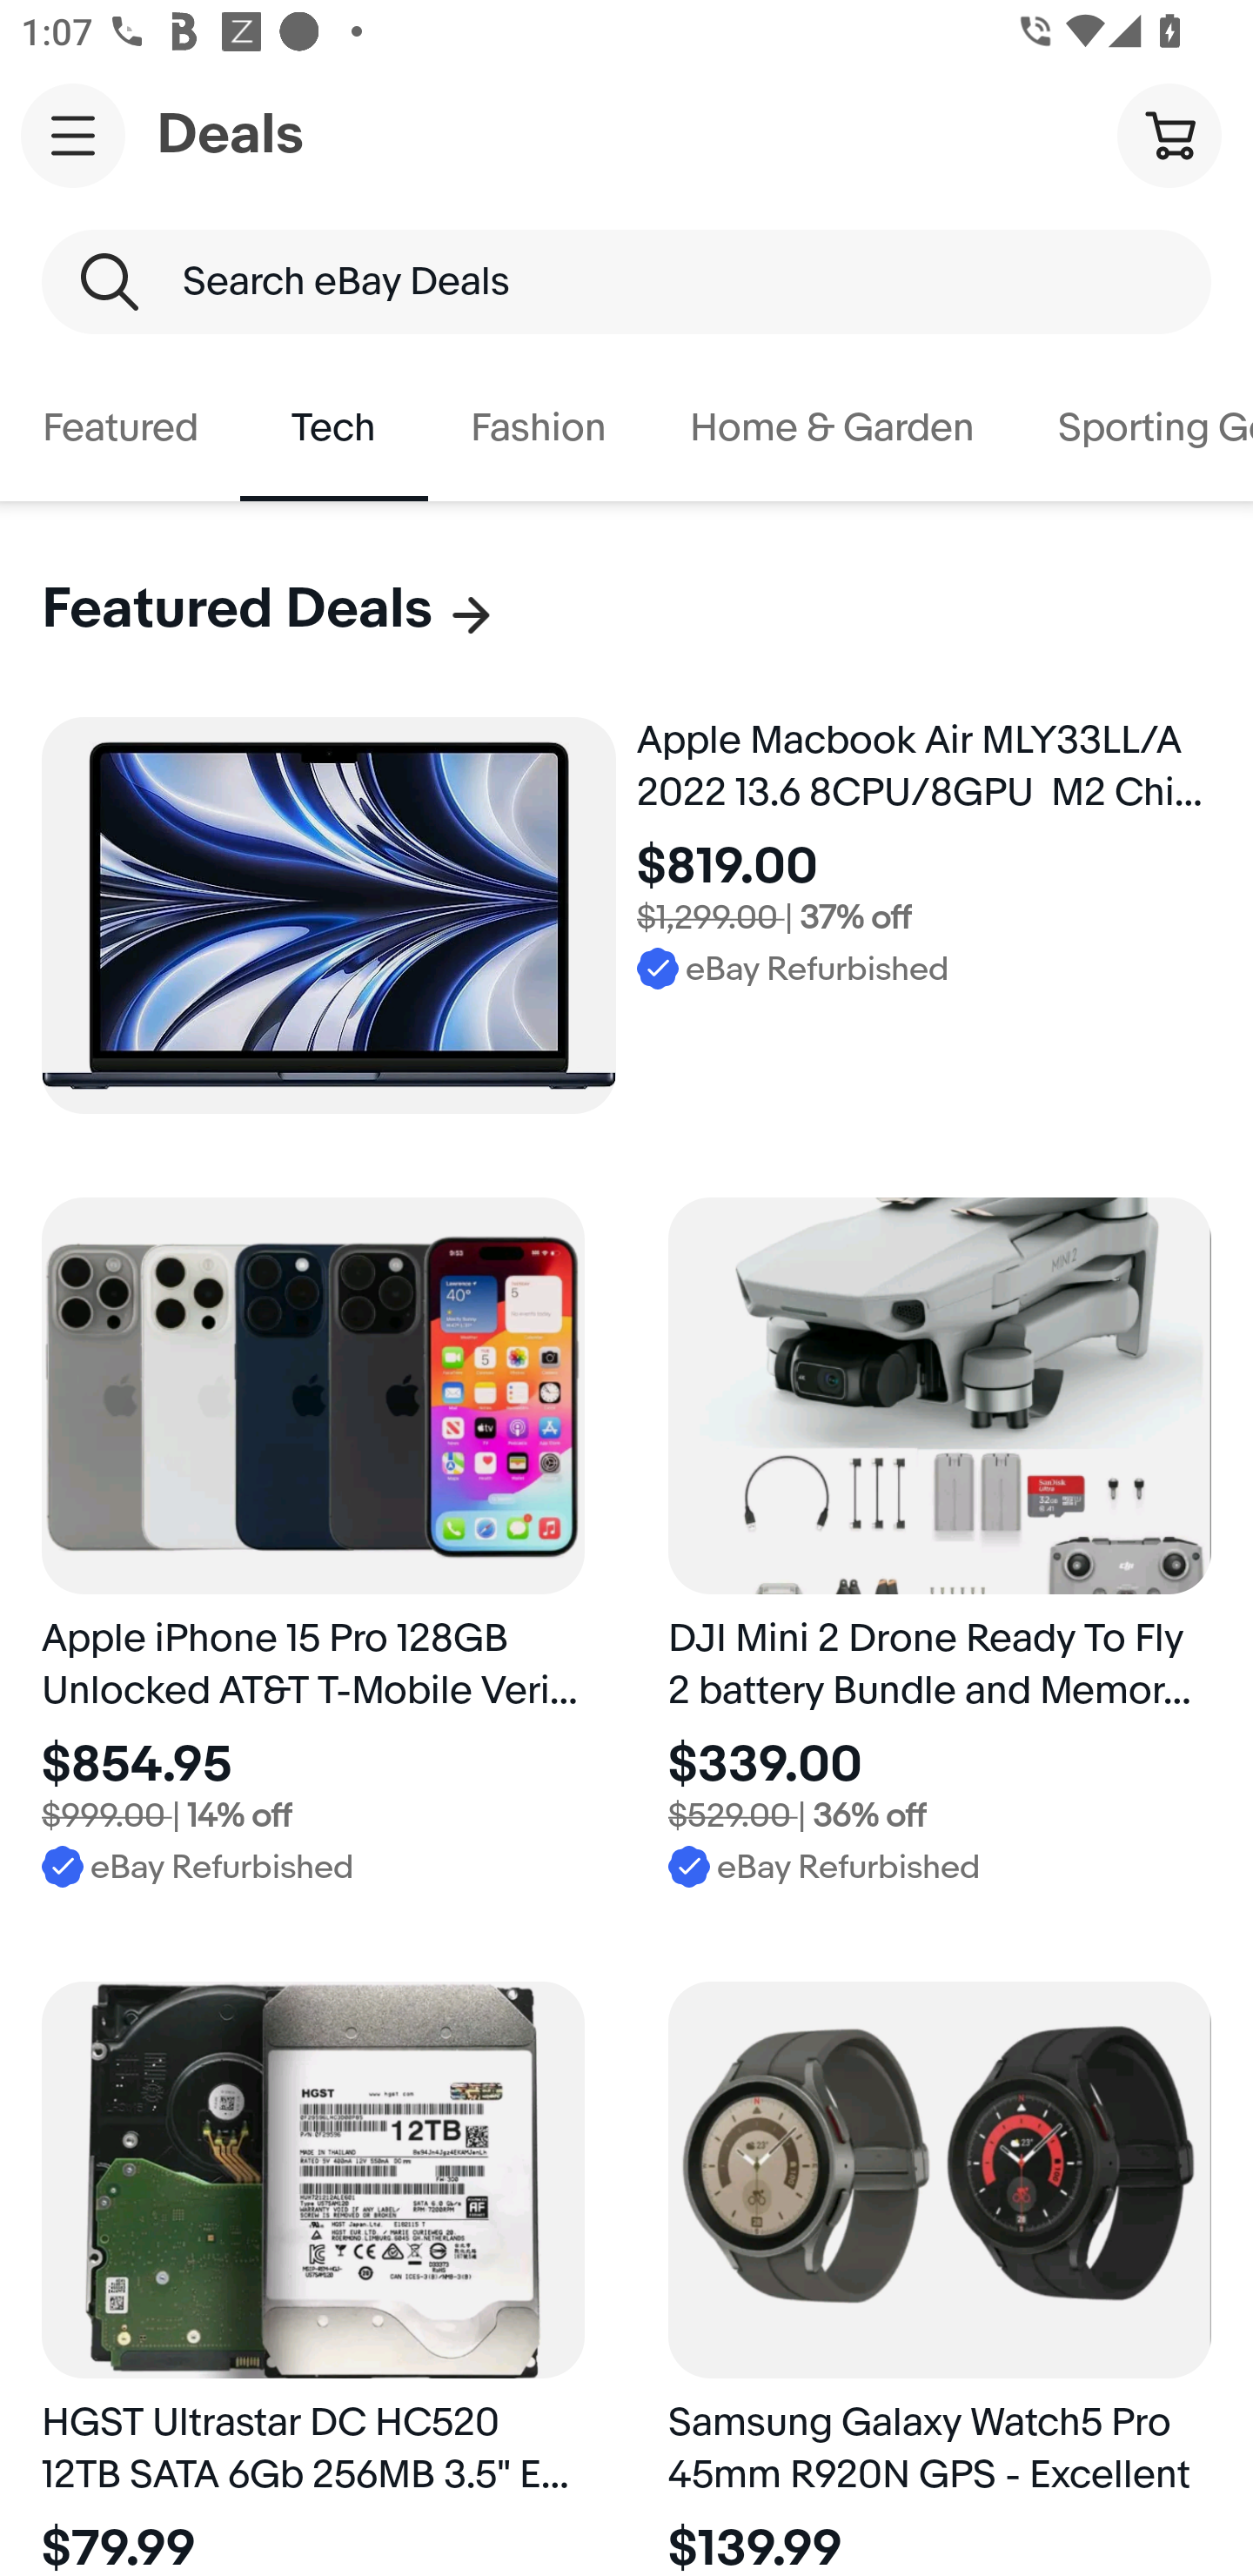 Image resolution: width=1253 pixels, height=2576 pixels. I want to click on Fashion. Button. 3 of 7. Fashion, so click(538, 428).